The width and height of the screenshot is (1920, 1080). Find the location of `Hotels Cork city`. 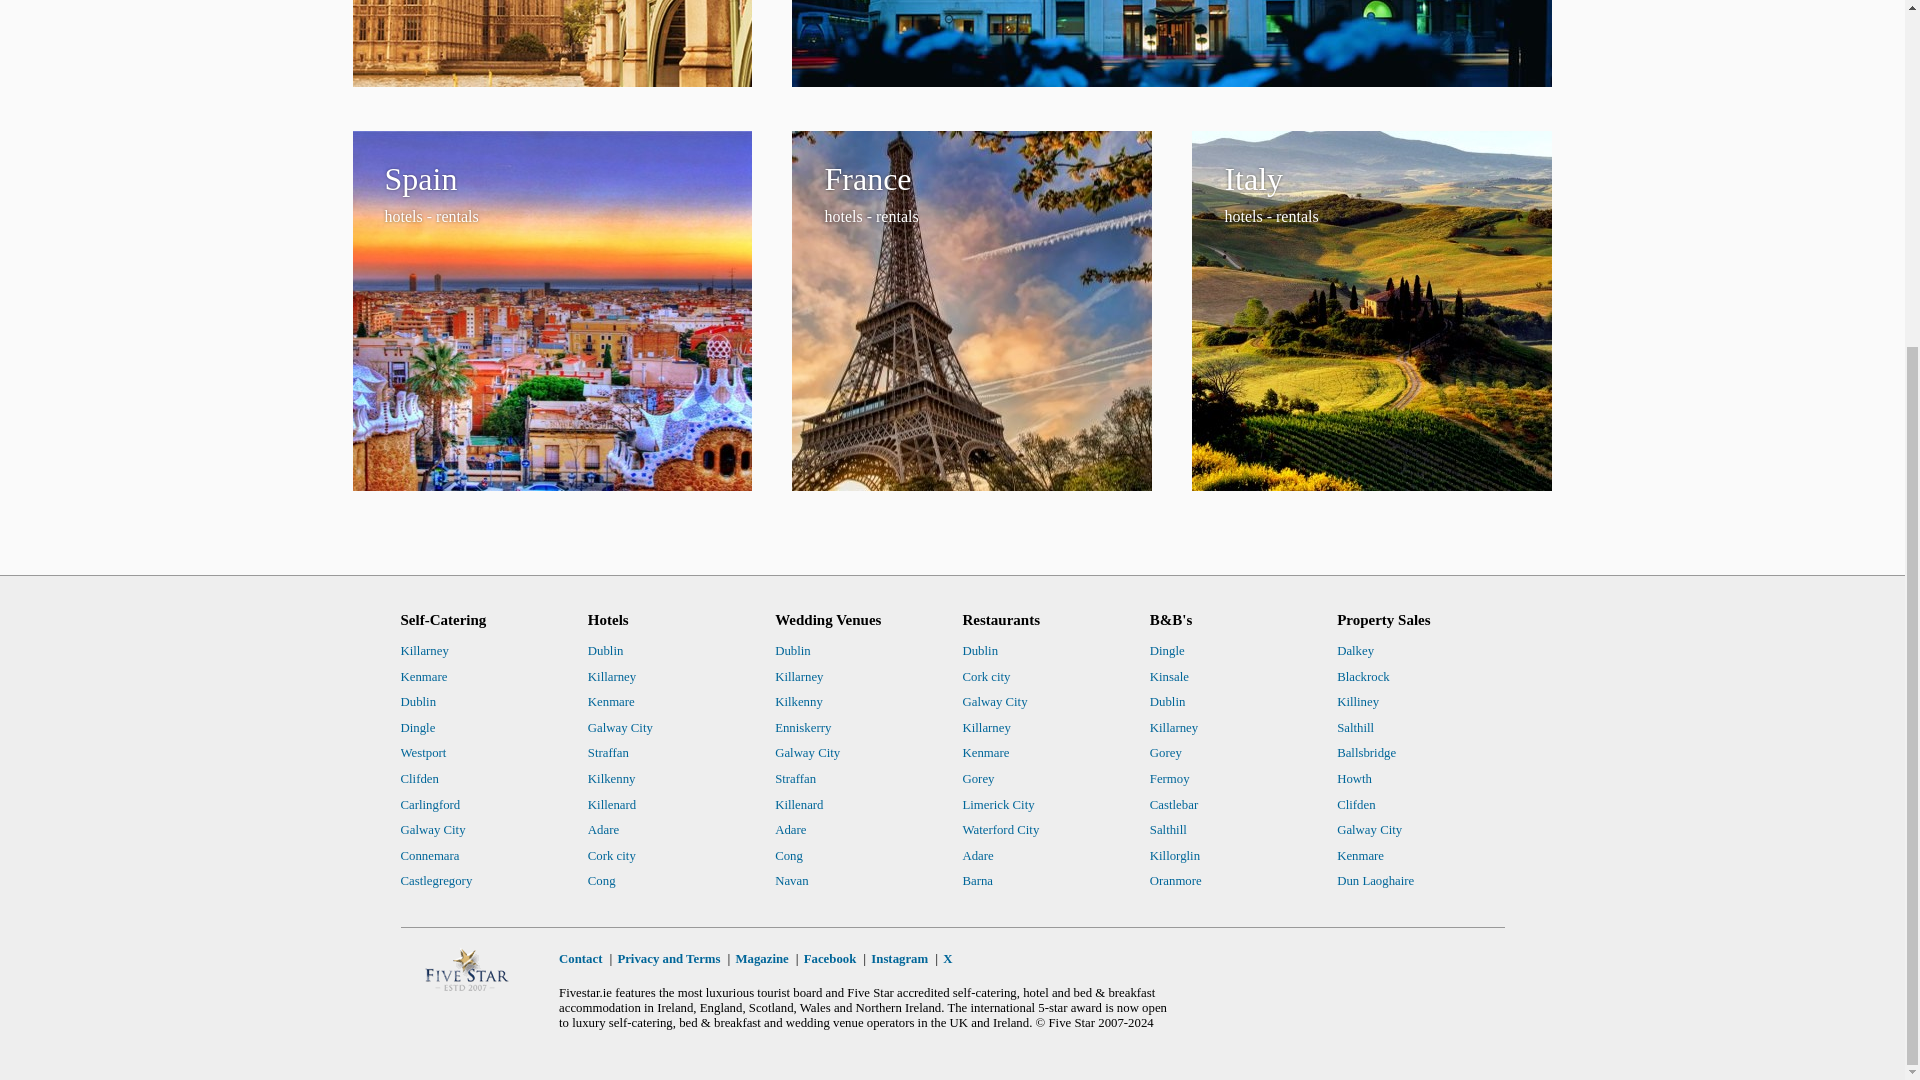

Hotels Cork city is located at coordinates (482, 830).